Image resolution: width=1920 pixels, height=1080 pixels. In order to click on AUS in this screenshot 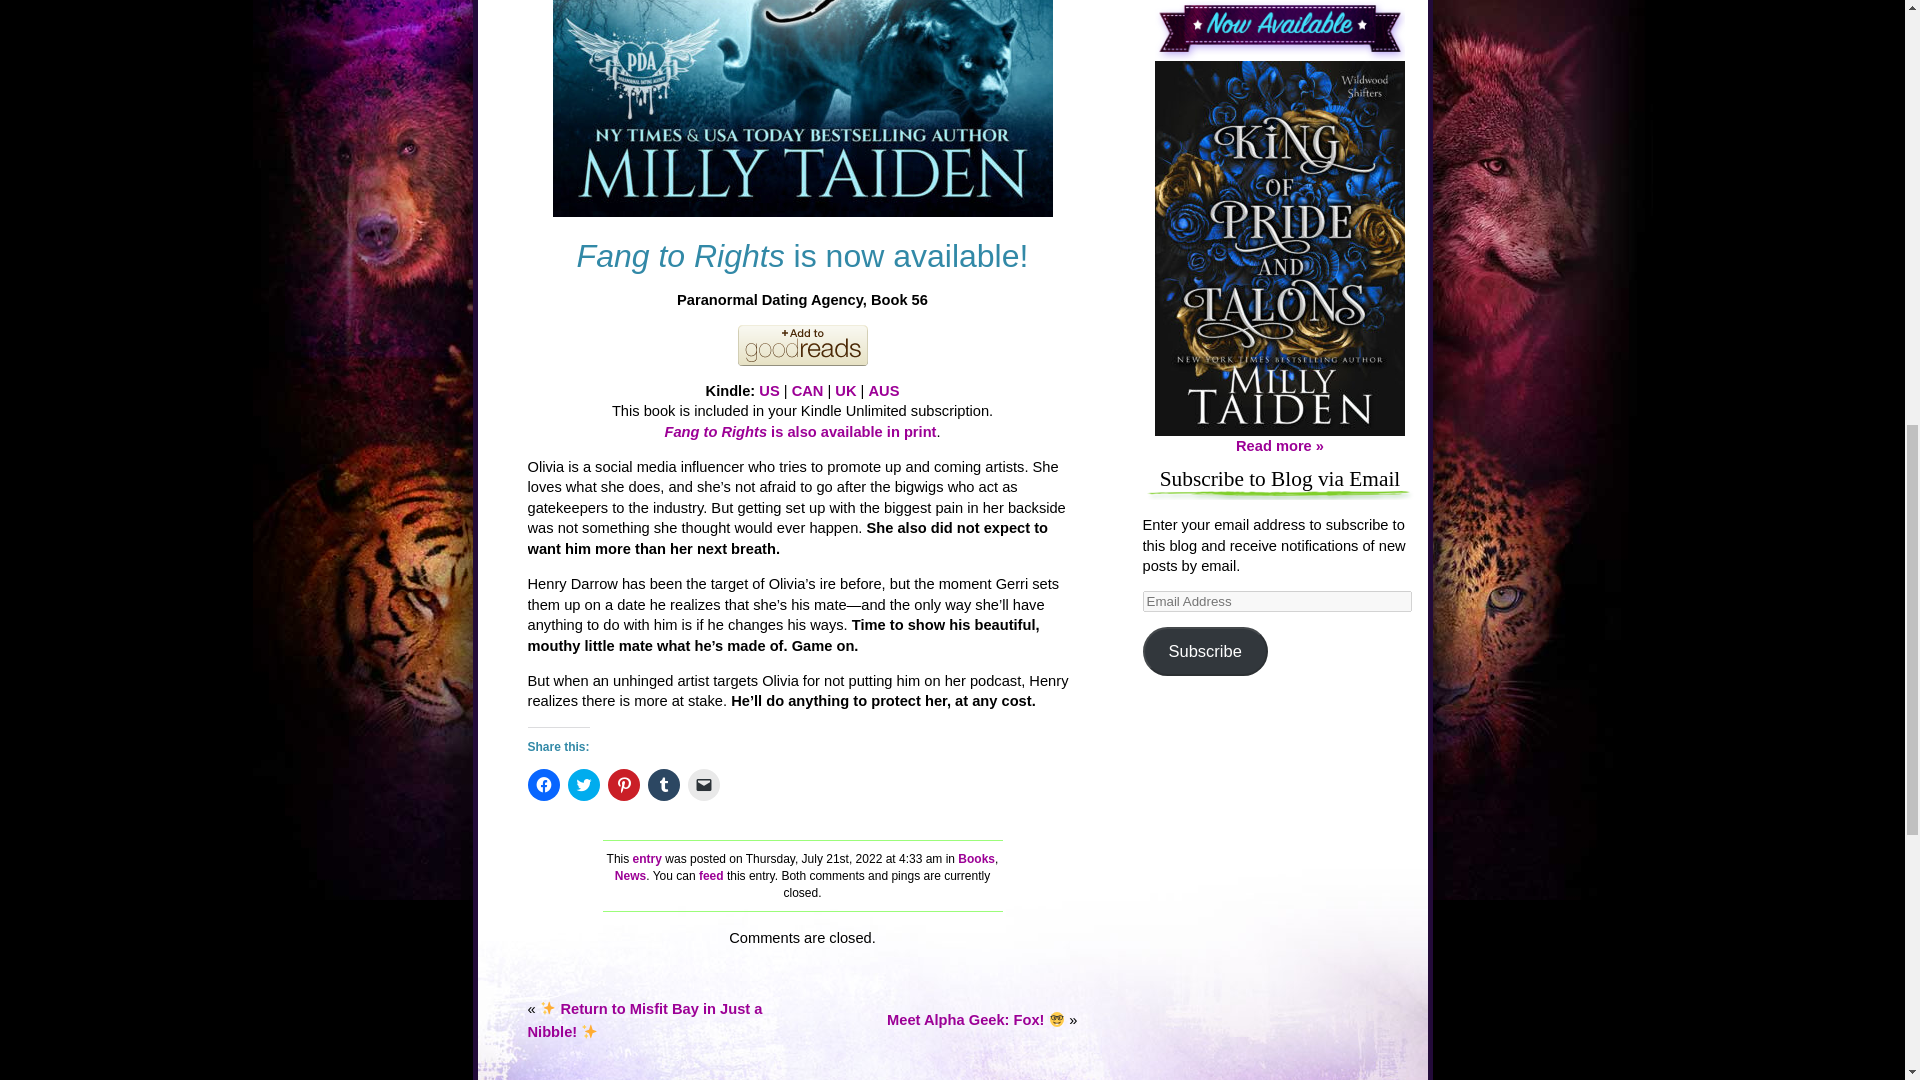, I will do `click(882, 390)`.